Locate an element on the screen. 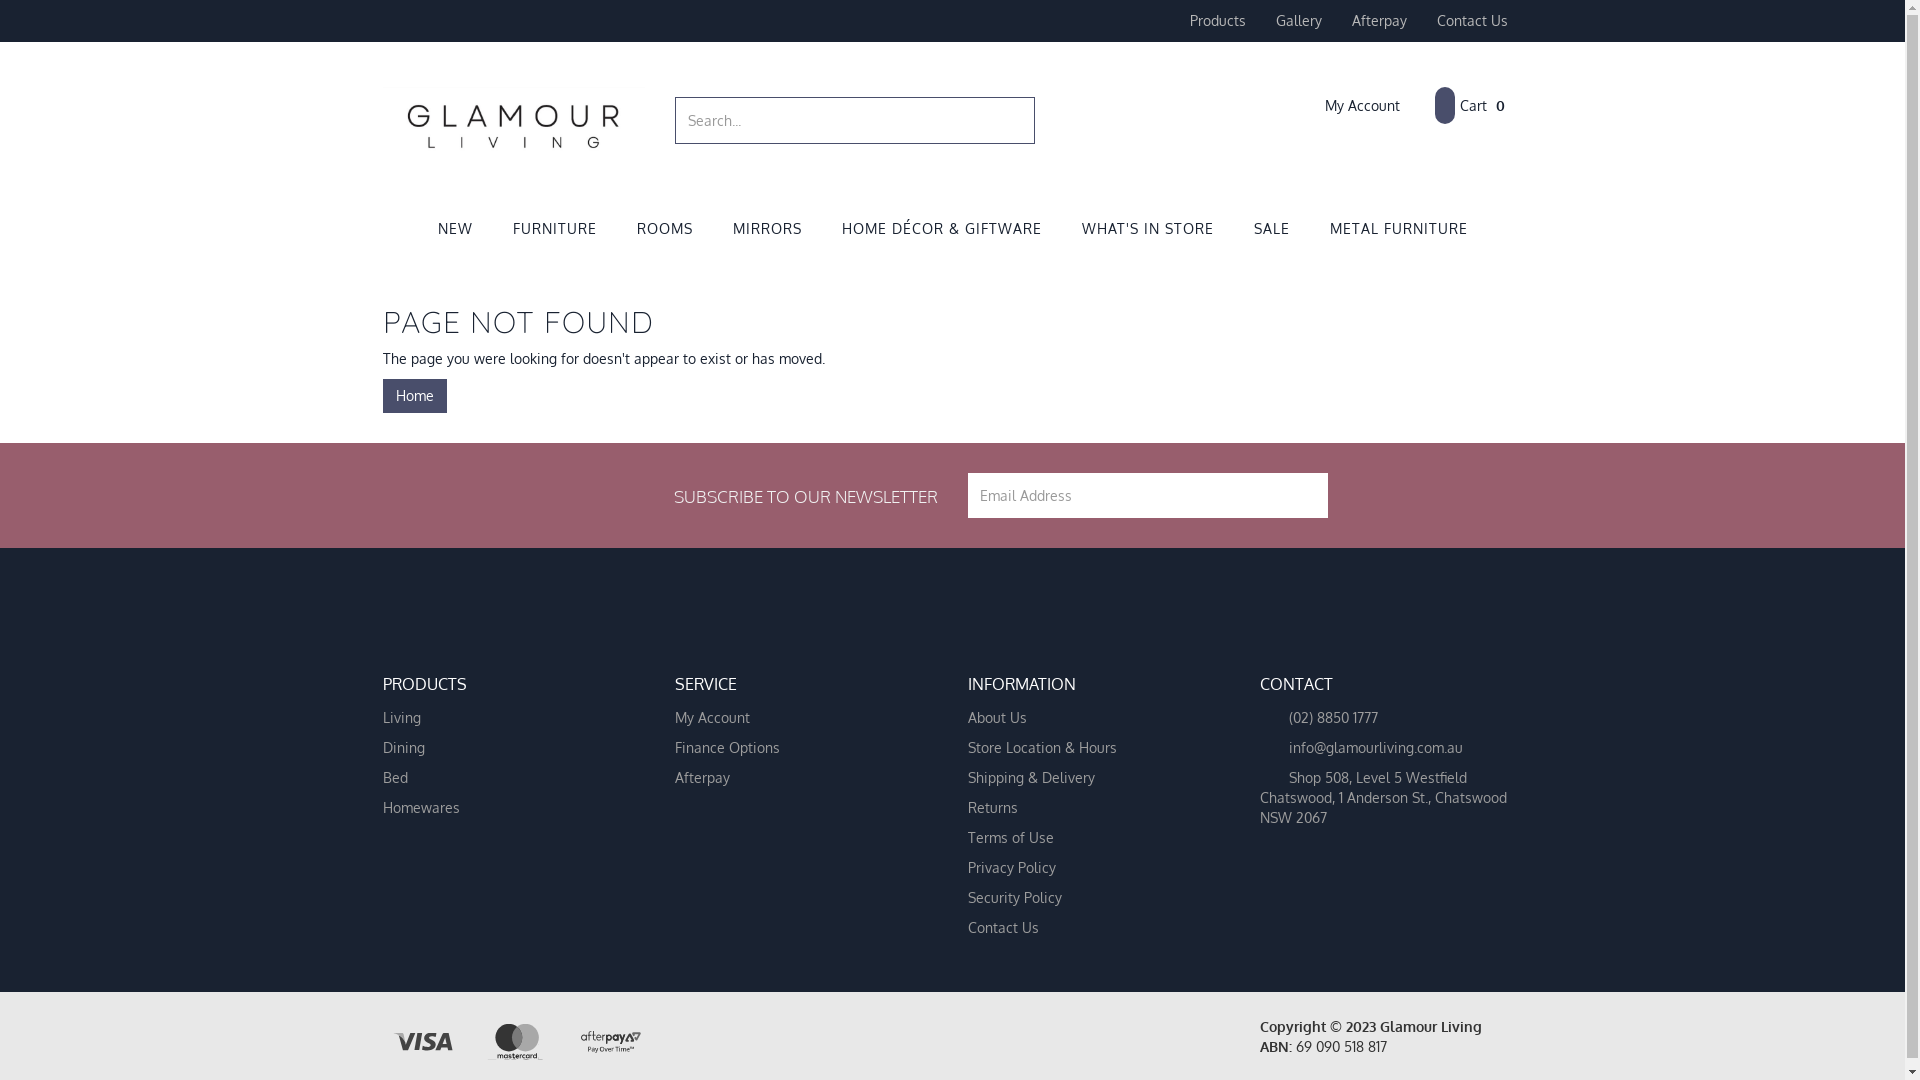 This screenshot has height=1080, width=1920. Contact Us is located at coordinates (1091, 928).